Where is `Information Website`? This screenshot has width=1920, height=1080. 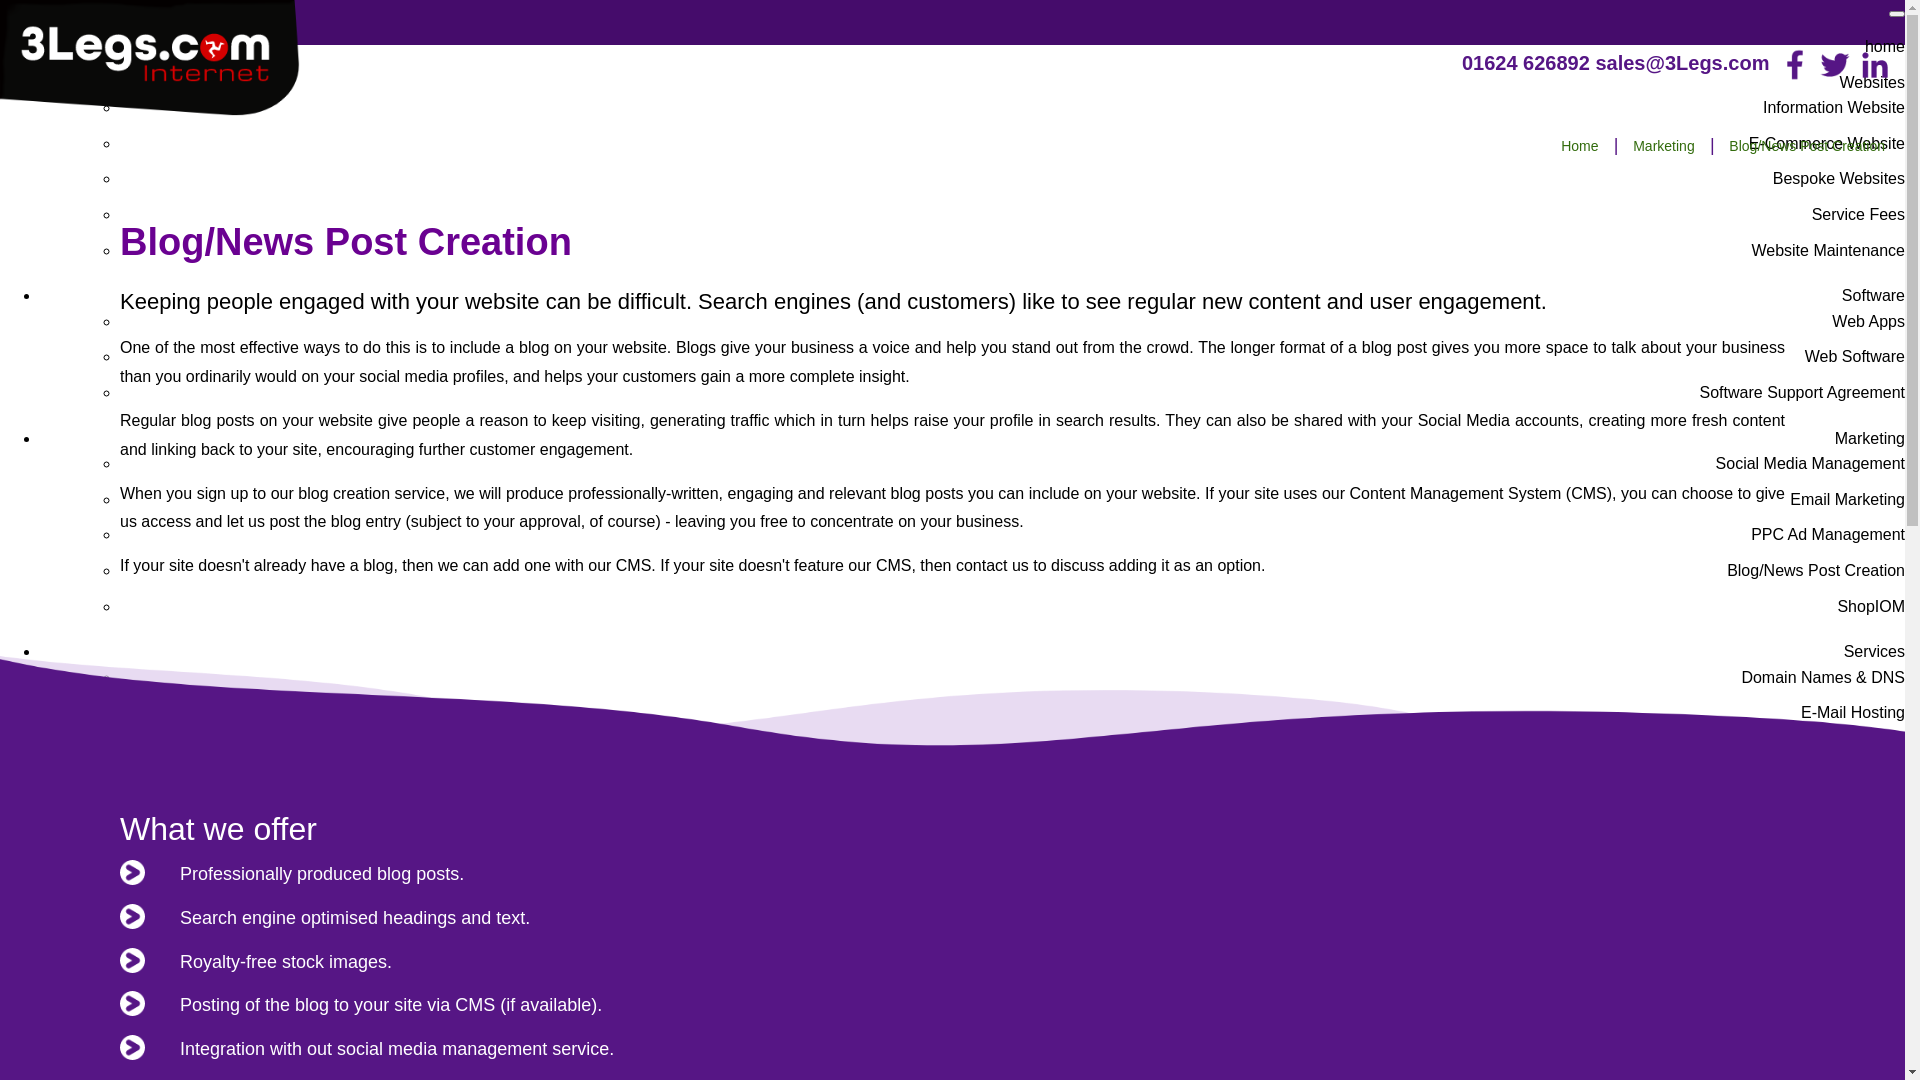 Information Website is located at coordinates (1834, 108).